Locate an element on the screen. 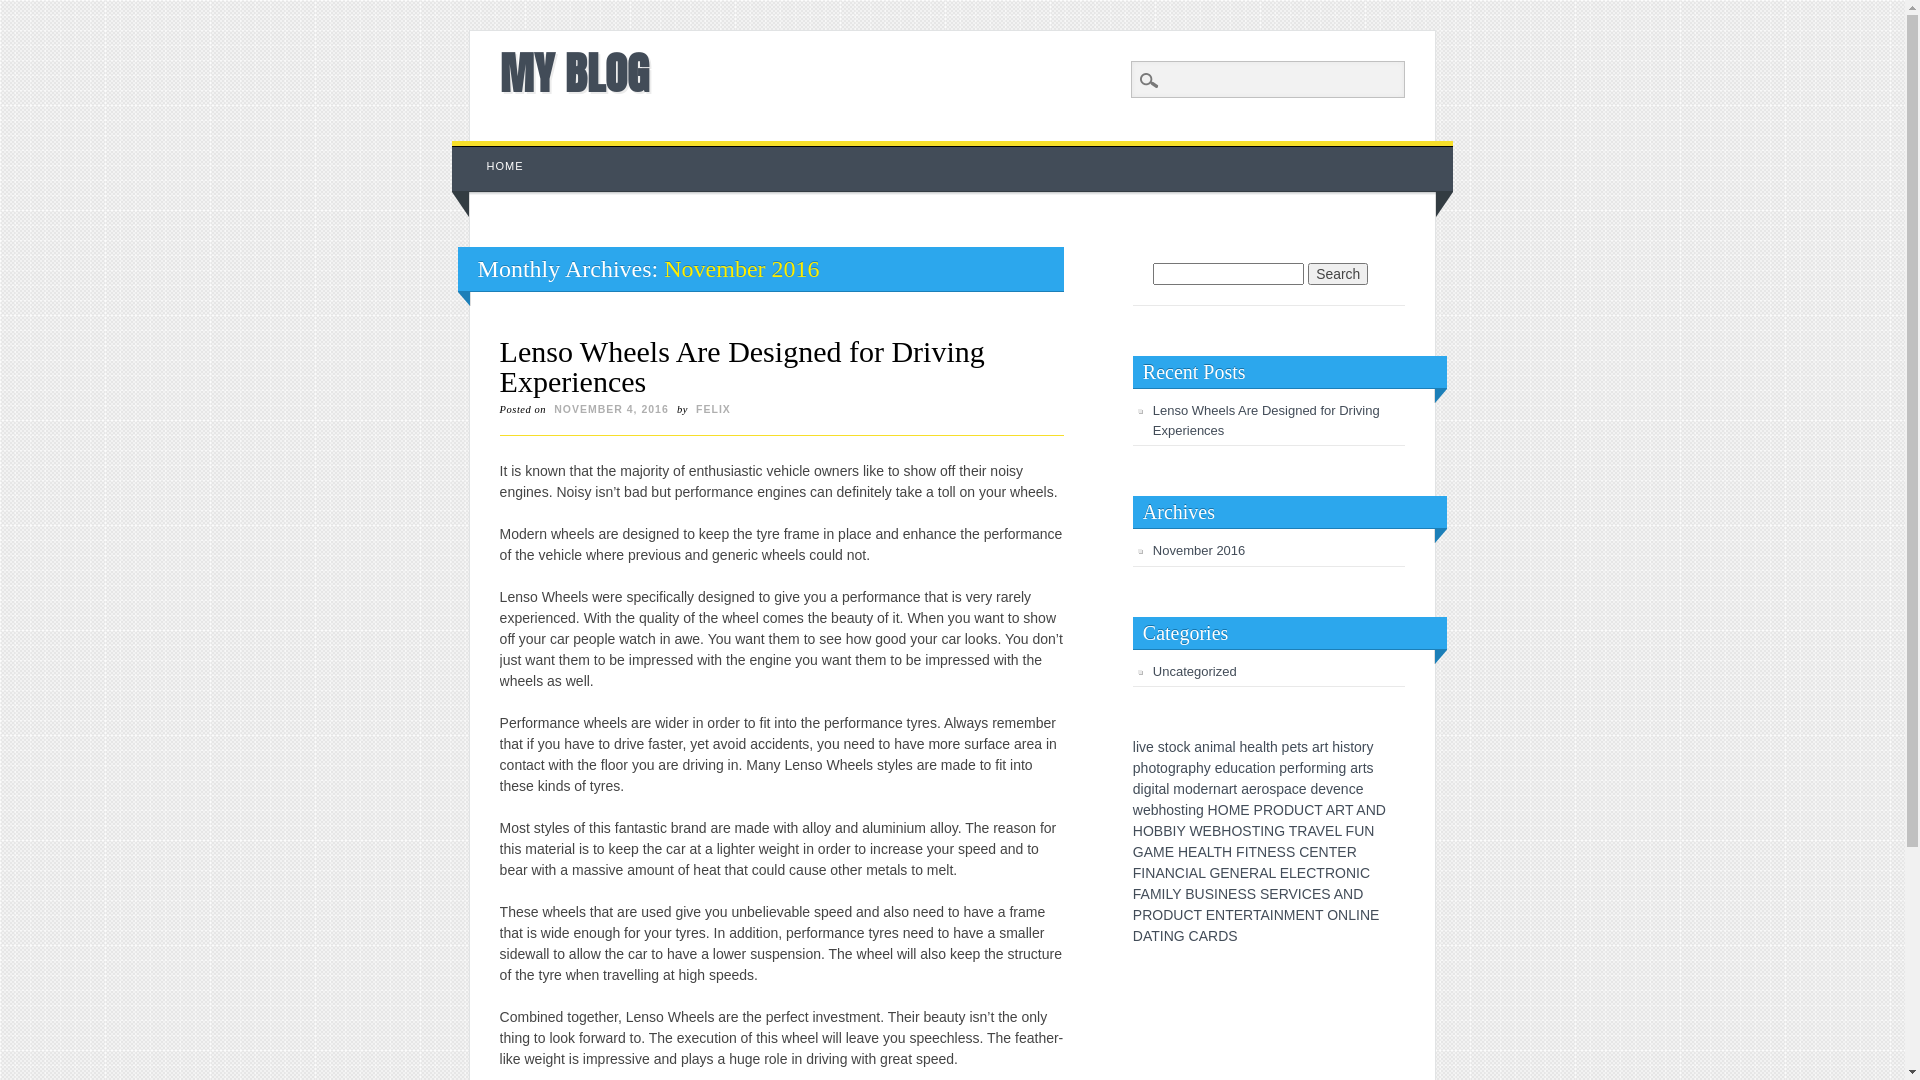  T is located at coordinates (1218, 852).